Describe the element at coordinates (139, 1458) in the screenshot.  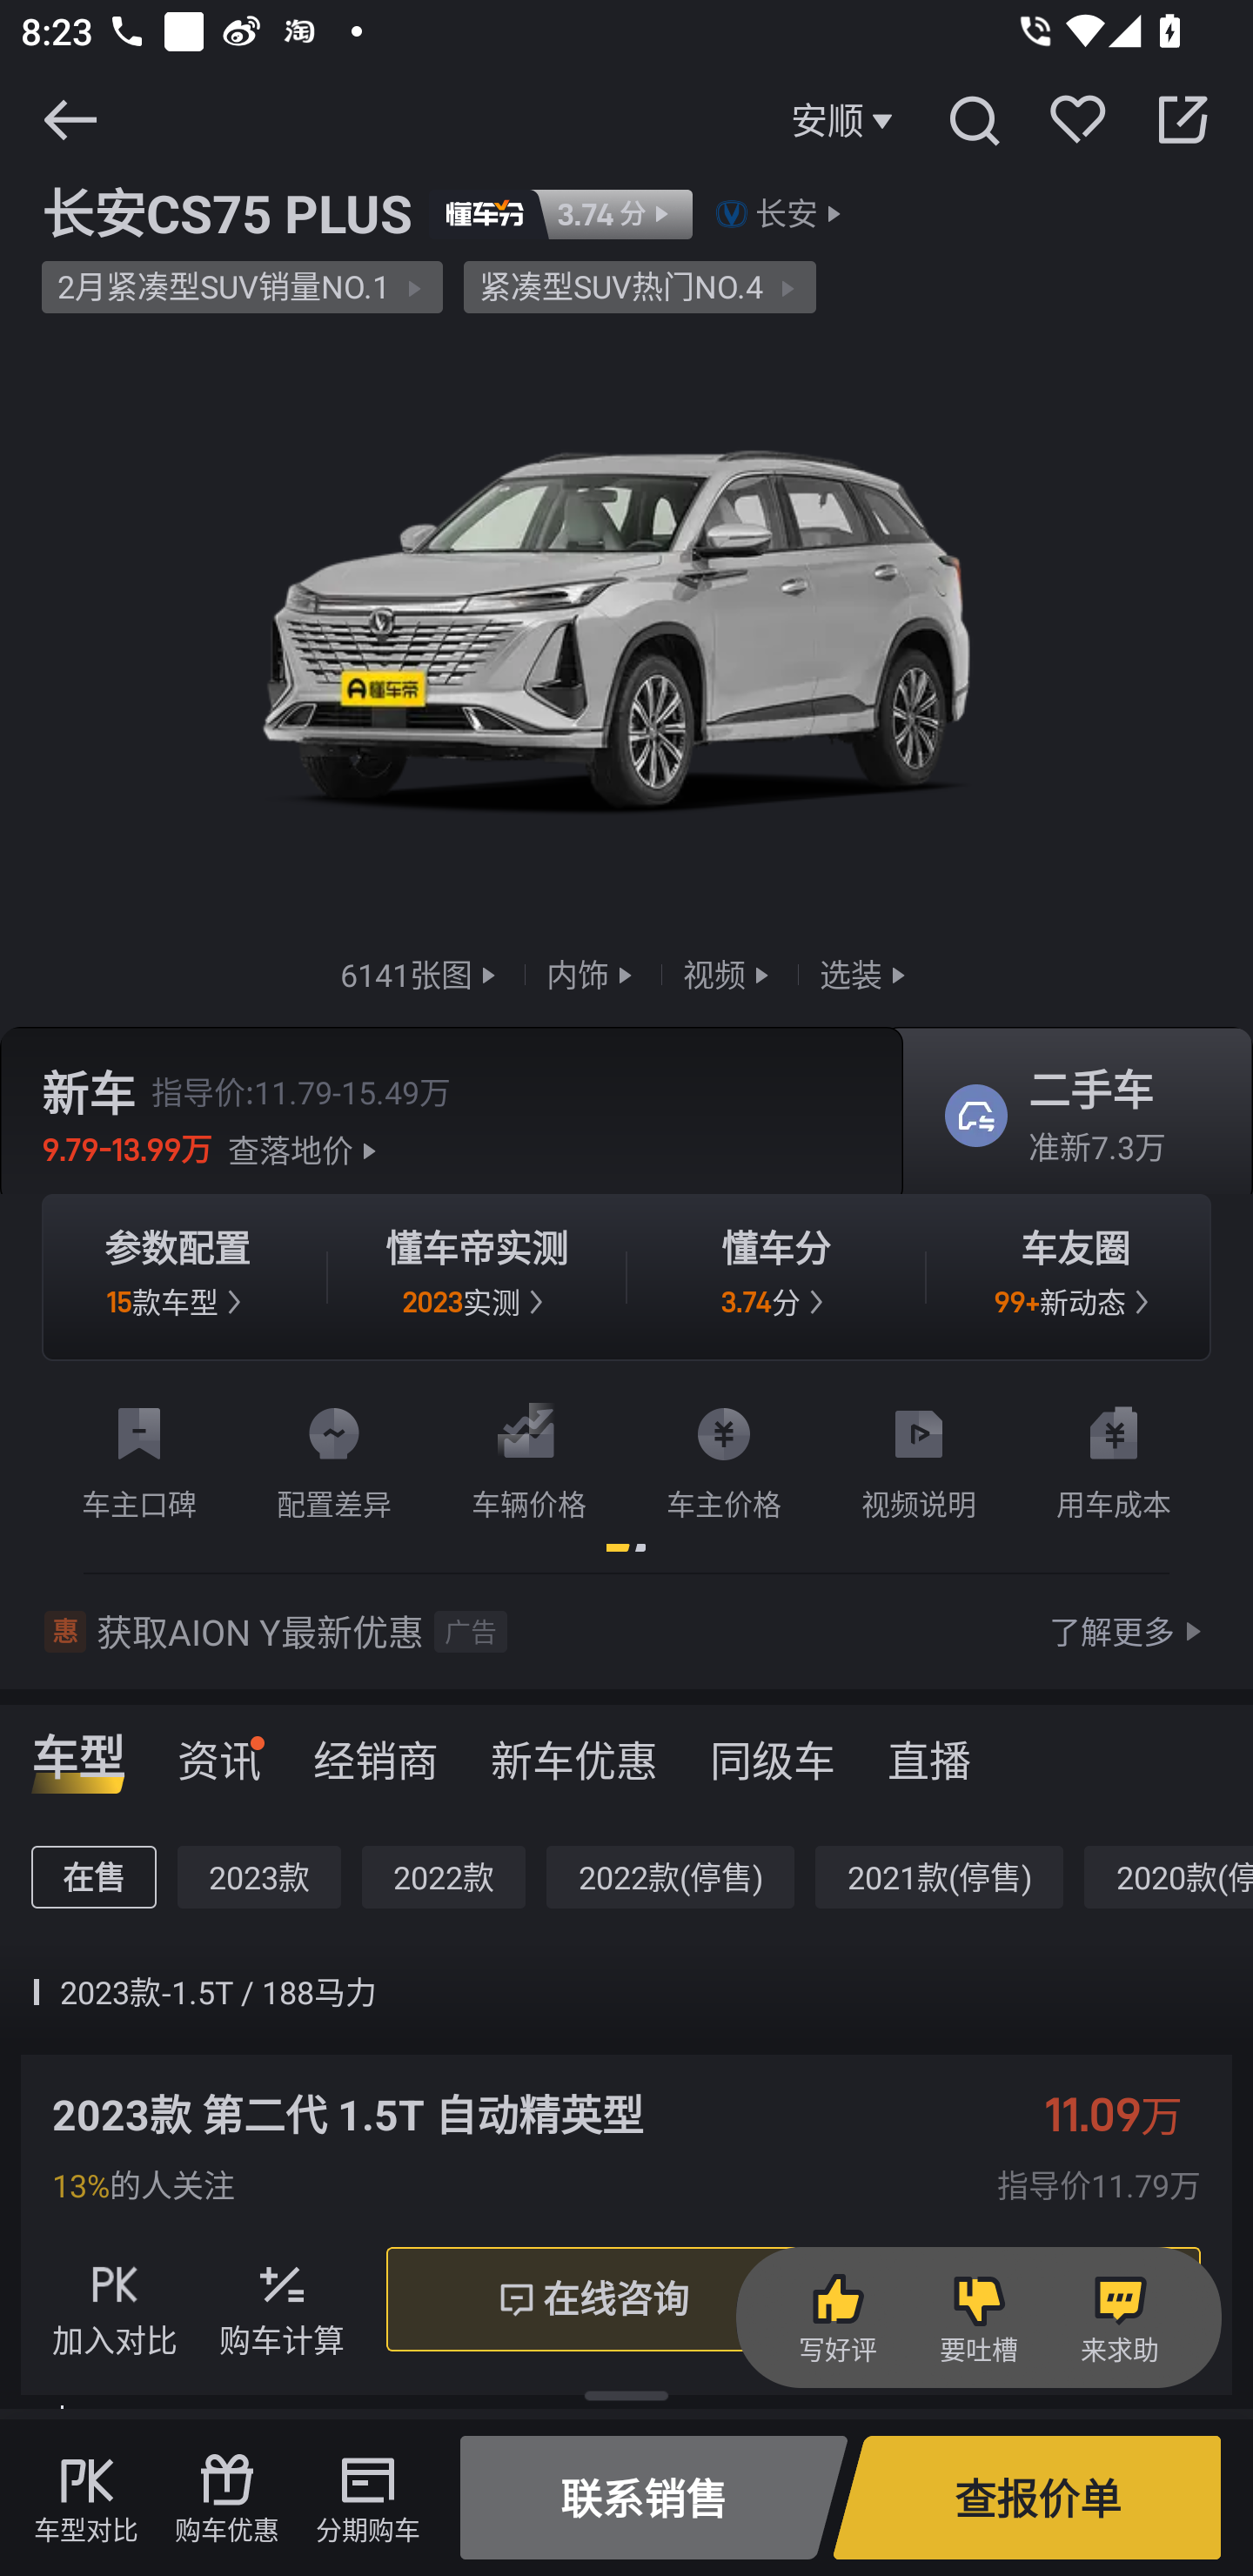
I see `车主口碑` at that location.